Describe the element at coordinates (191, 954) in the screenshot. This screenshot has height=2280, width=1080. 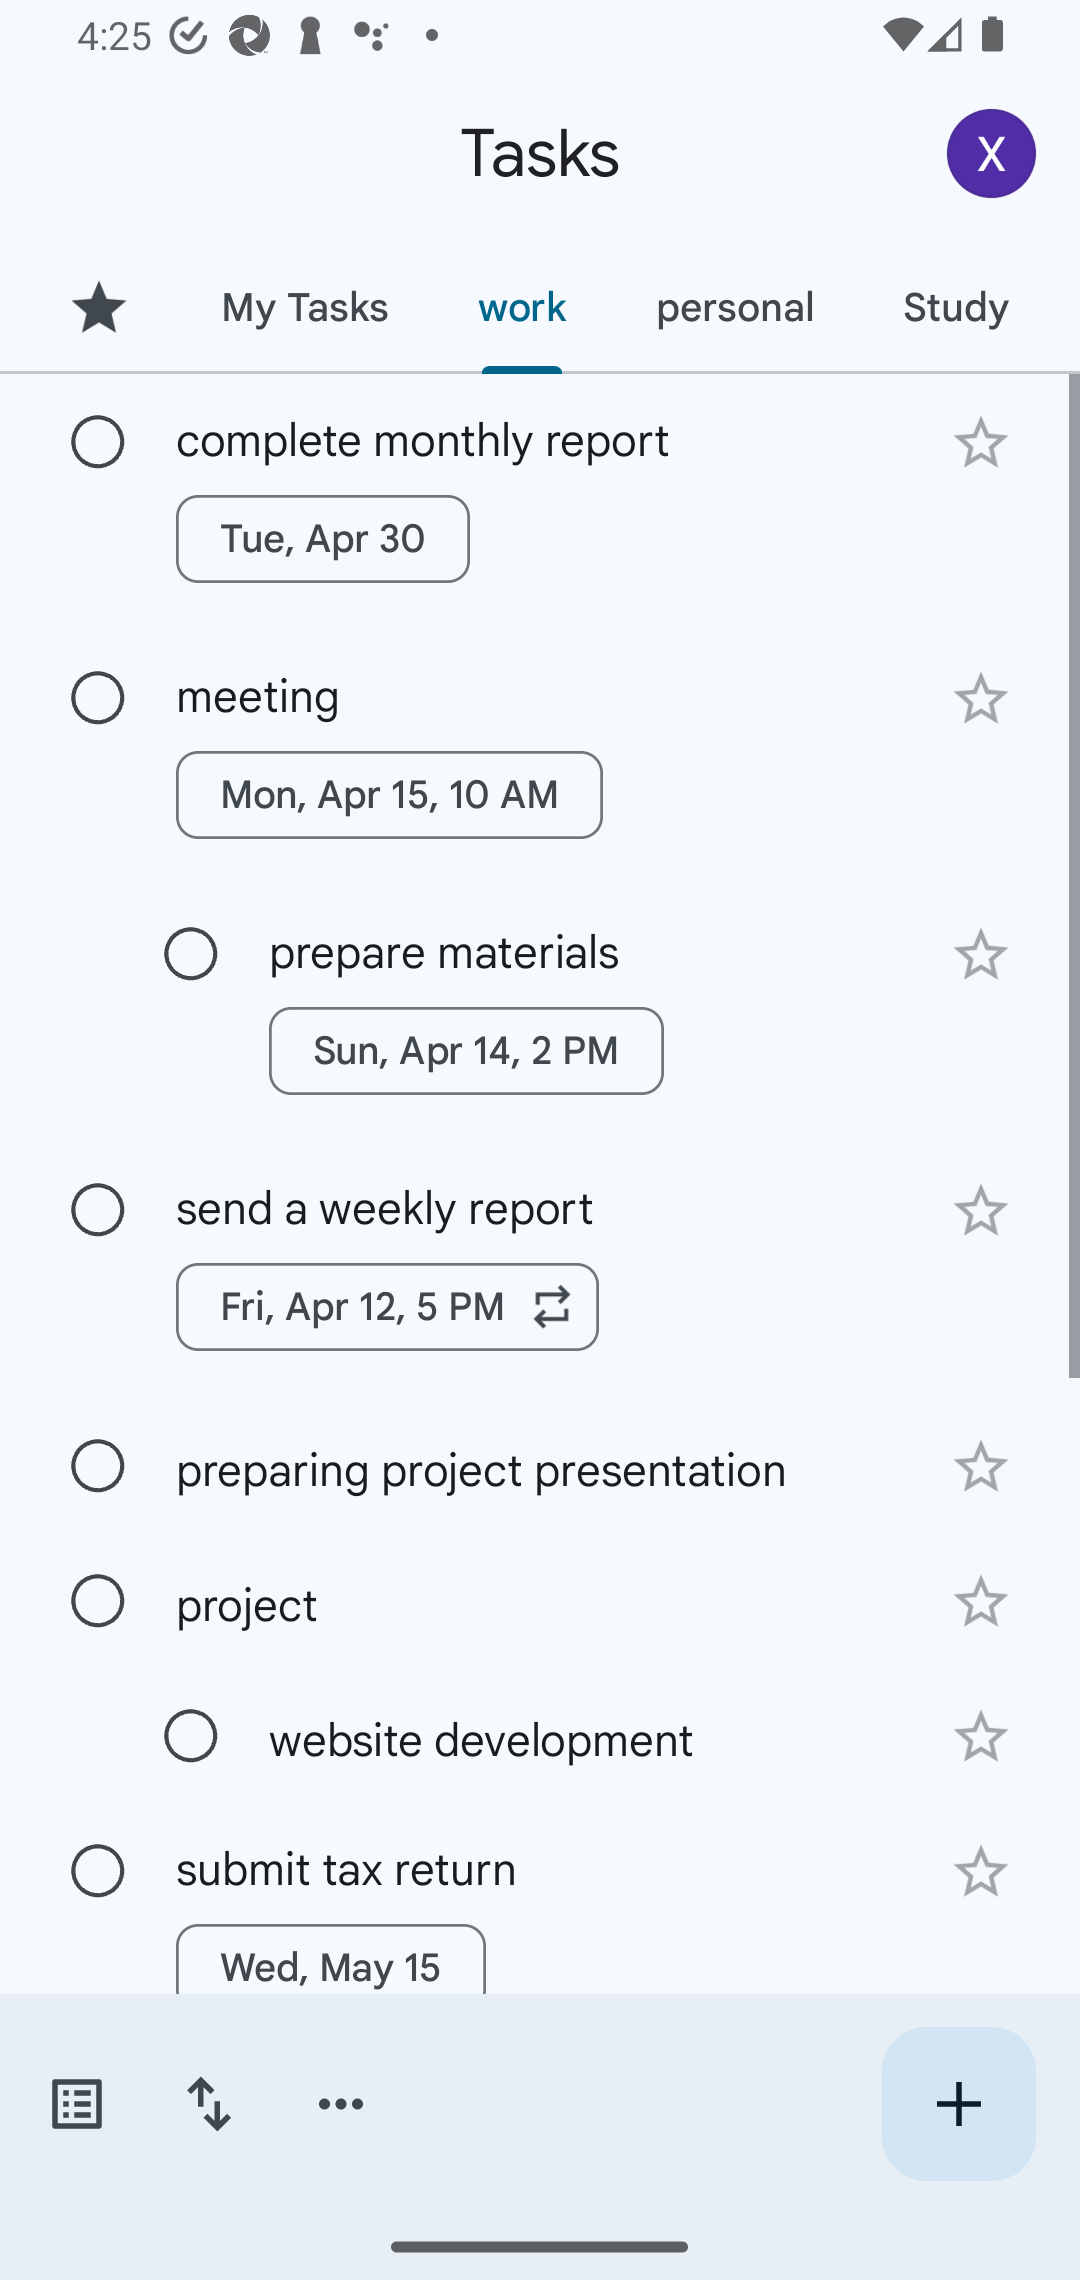
I see `Mark as complete` at that location.